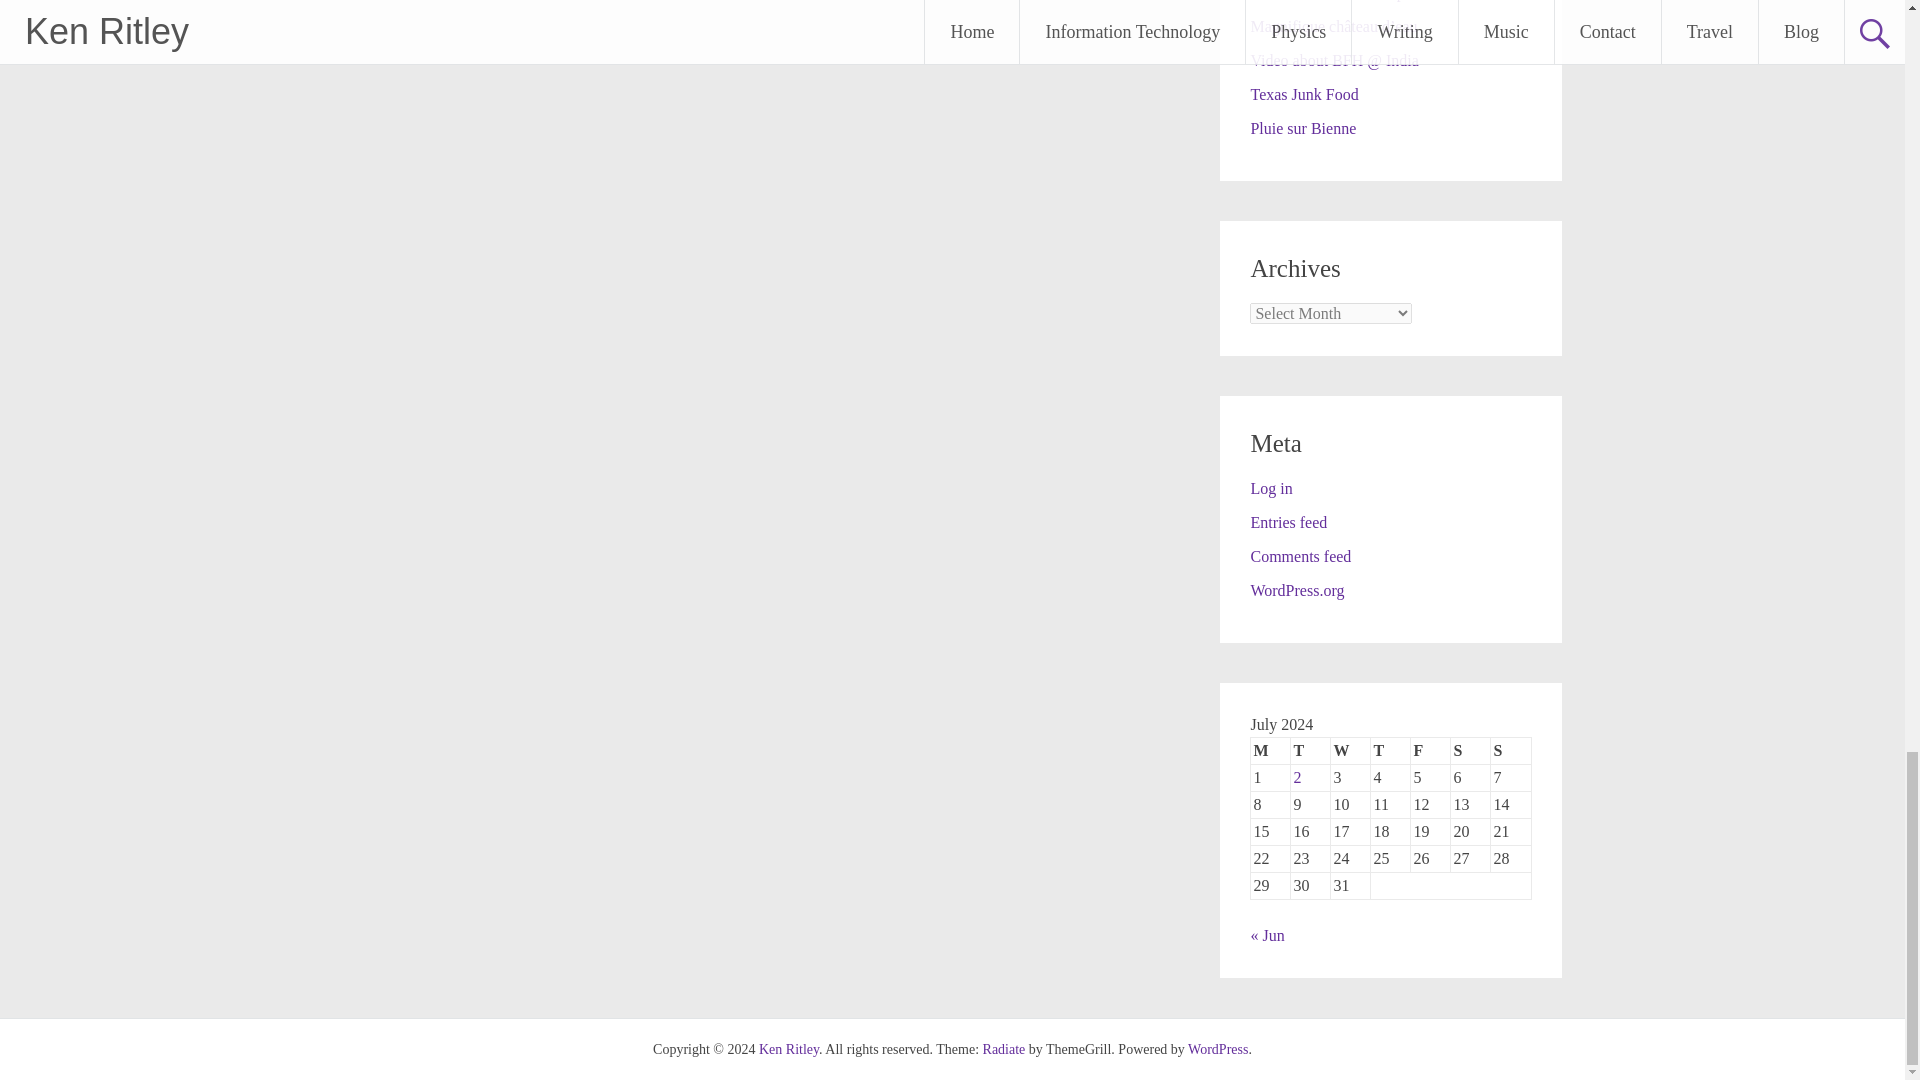 The height and width of the screenshot is (1080, 1920). I want to click on Friday, so click(1431, 750).